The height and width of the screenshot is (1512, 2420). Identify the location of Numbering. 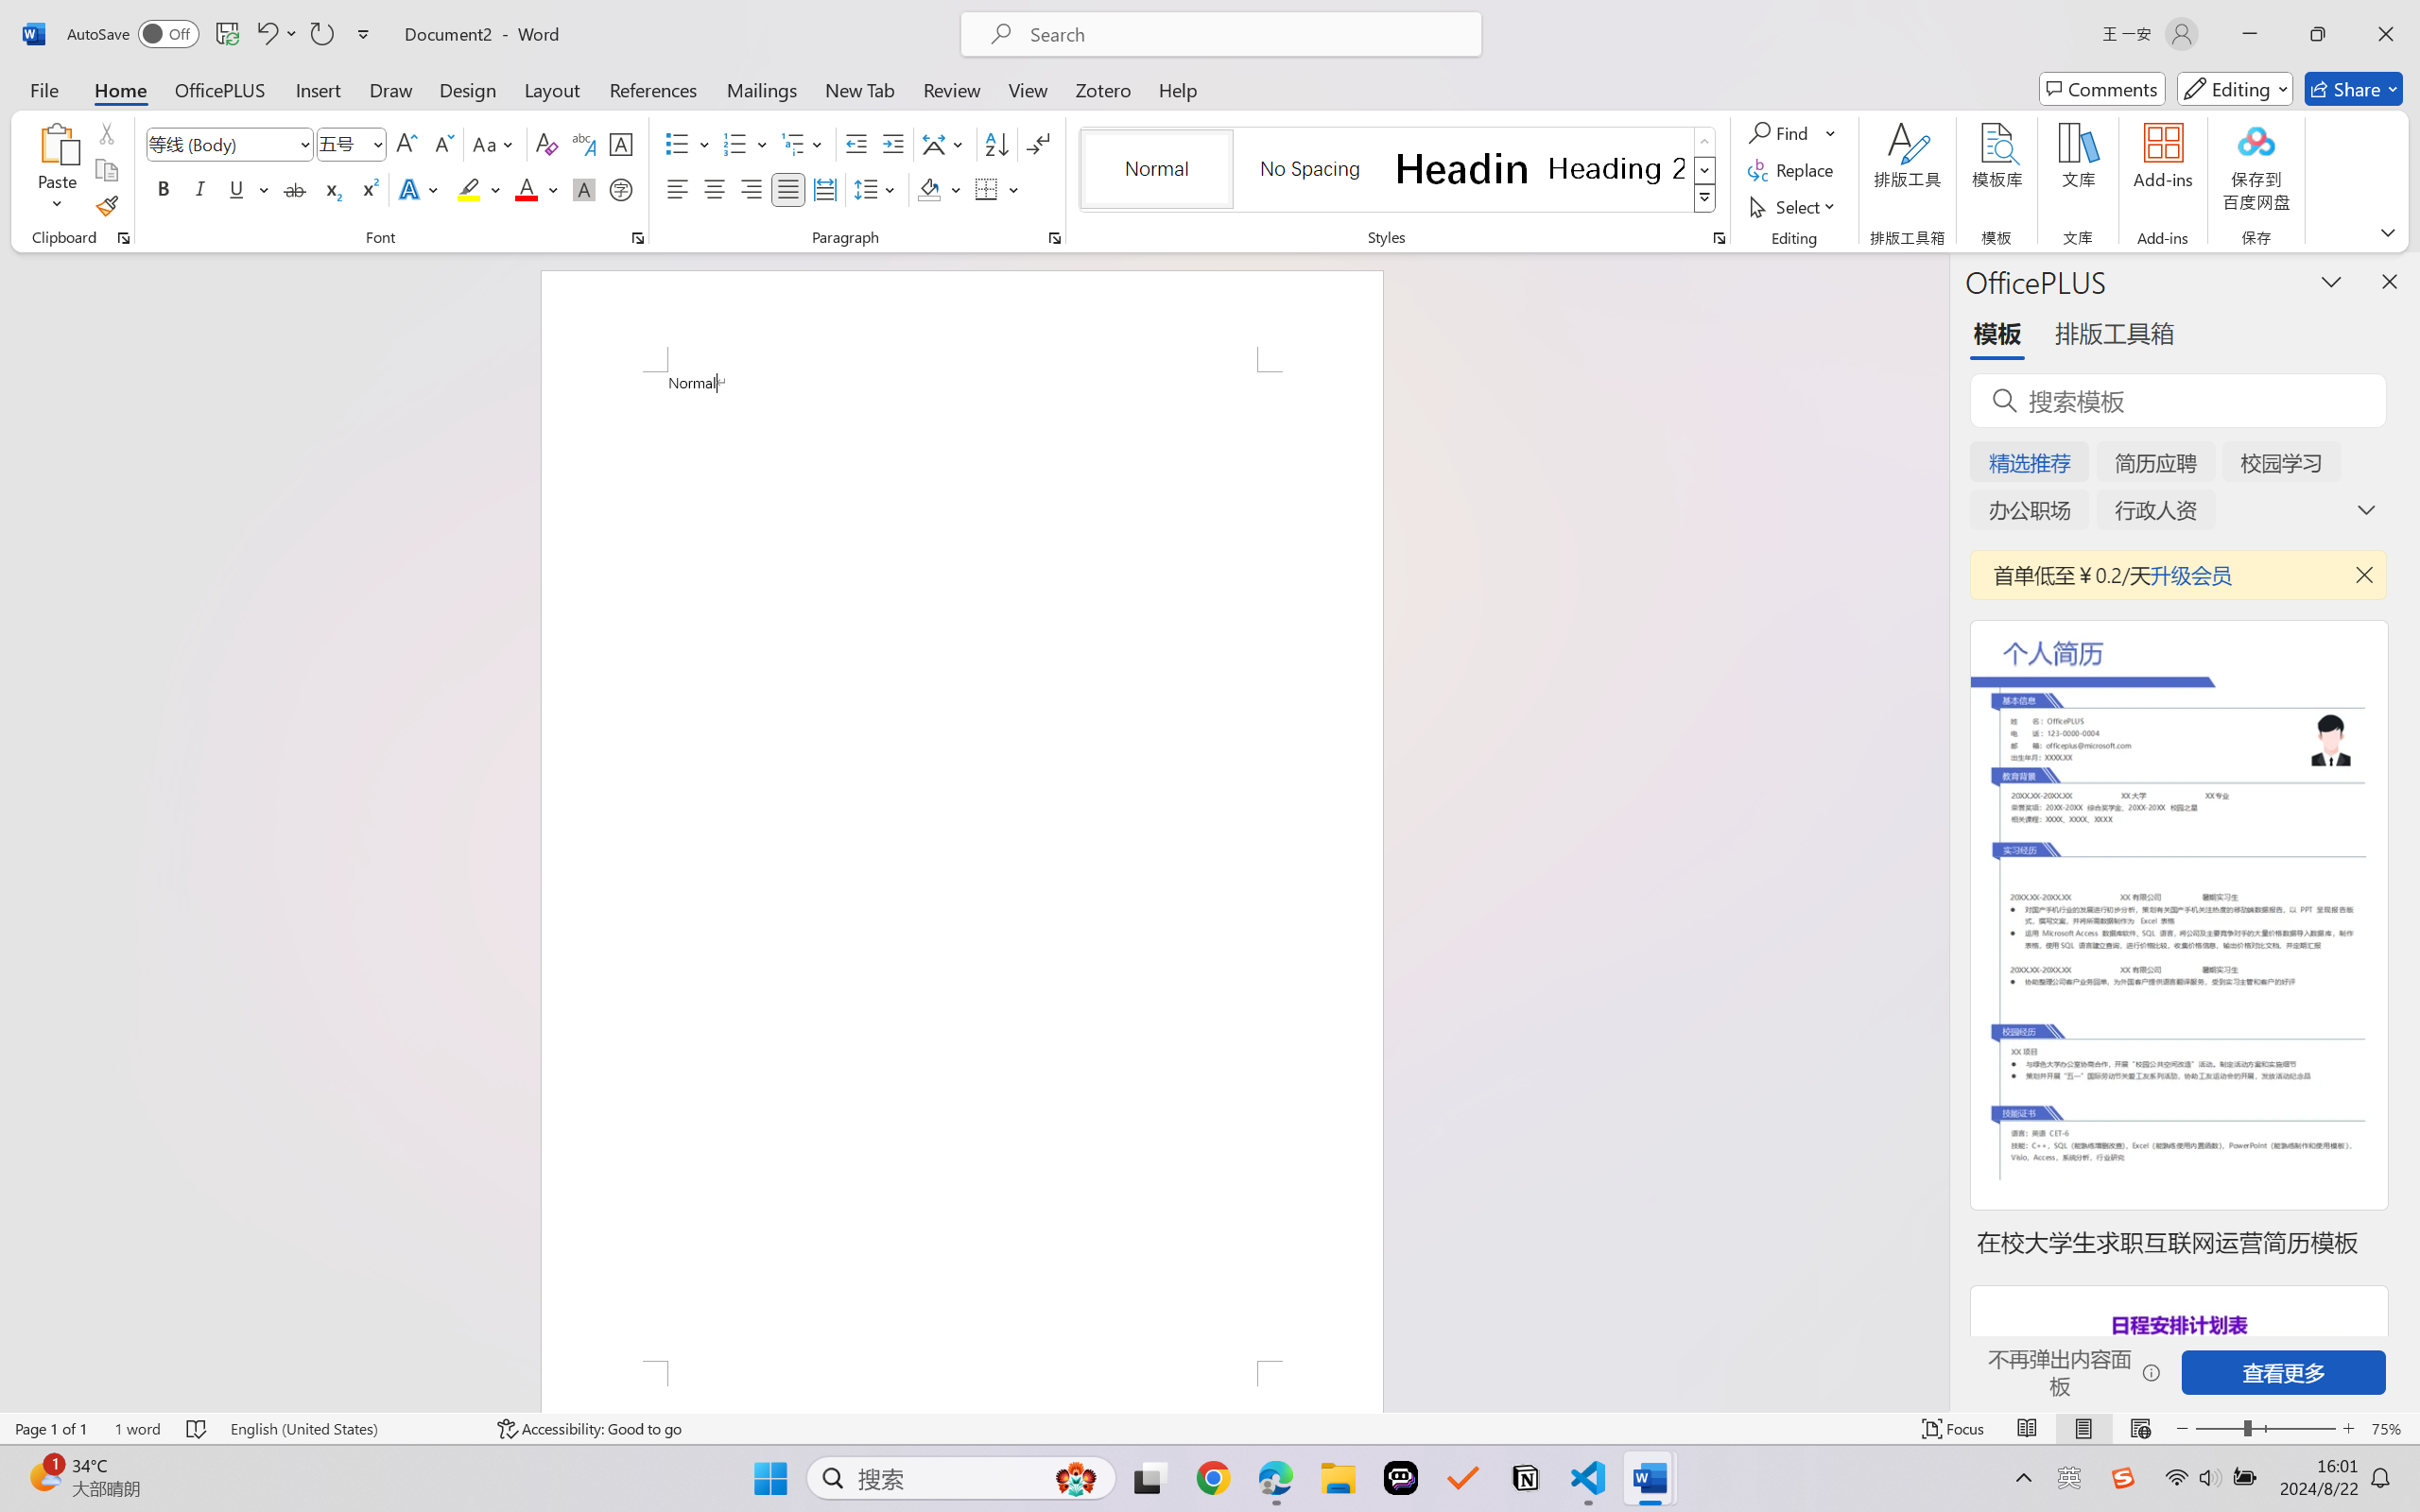
(735, 144).